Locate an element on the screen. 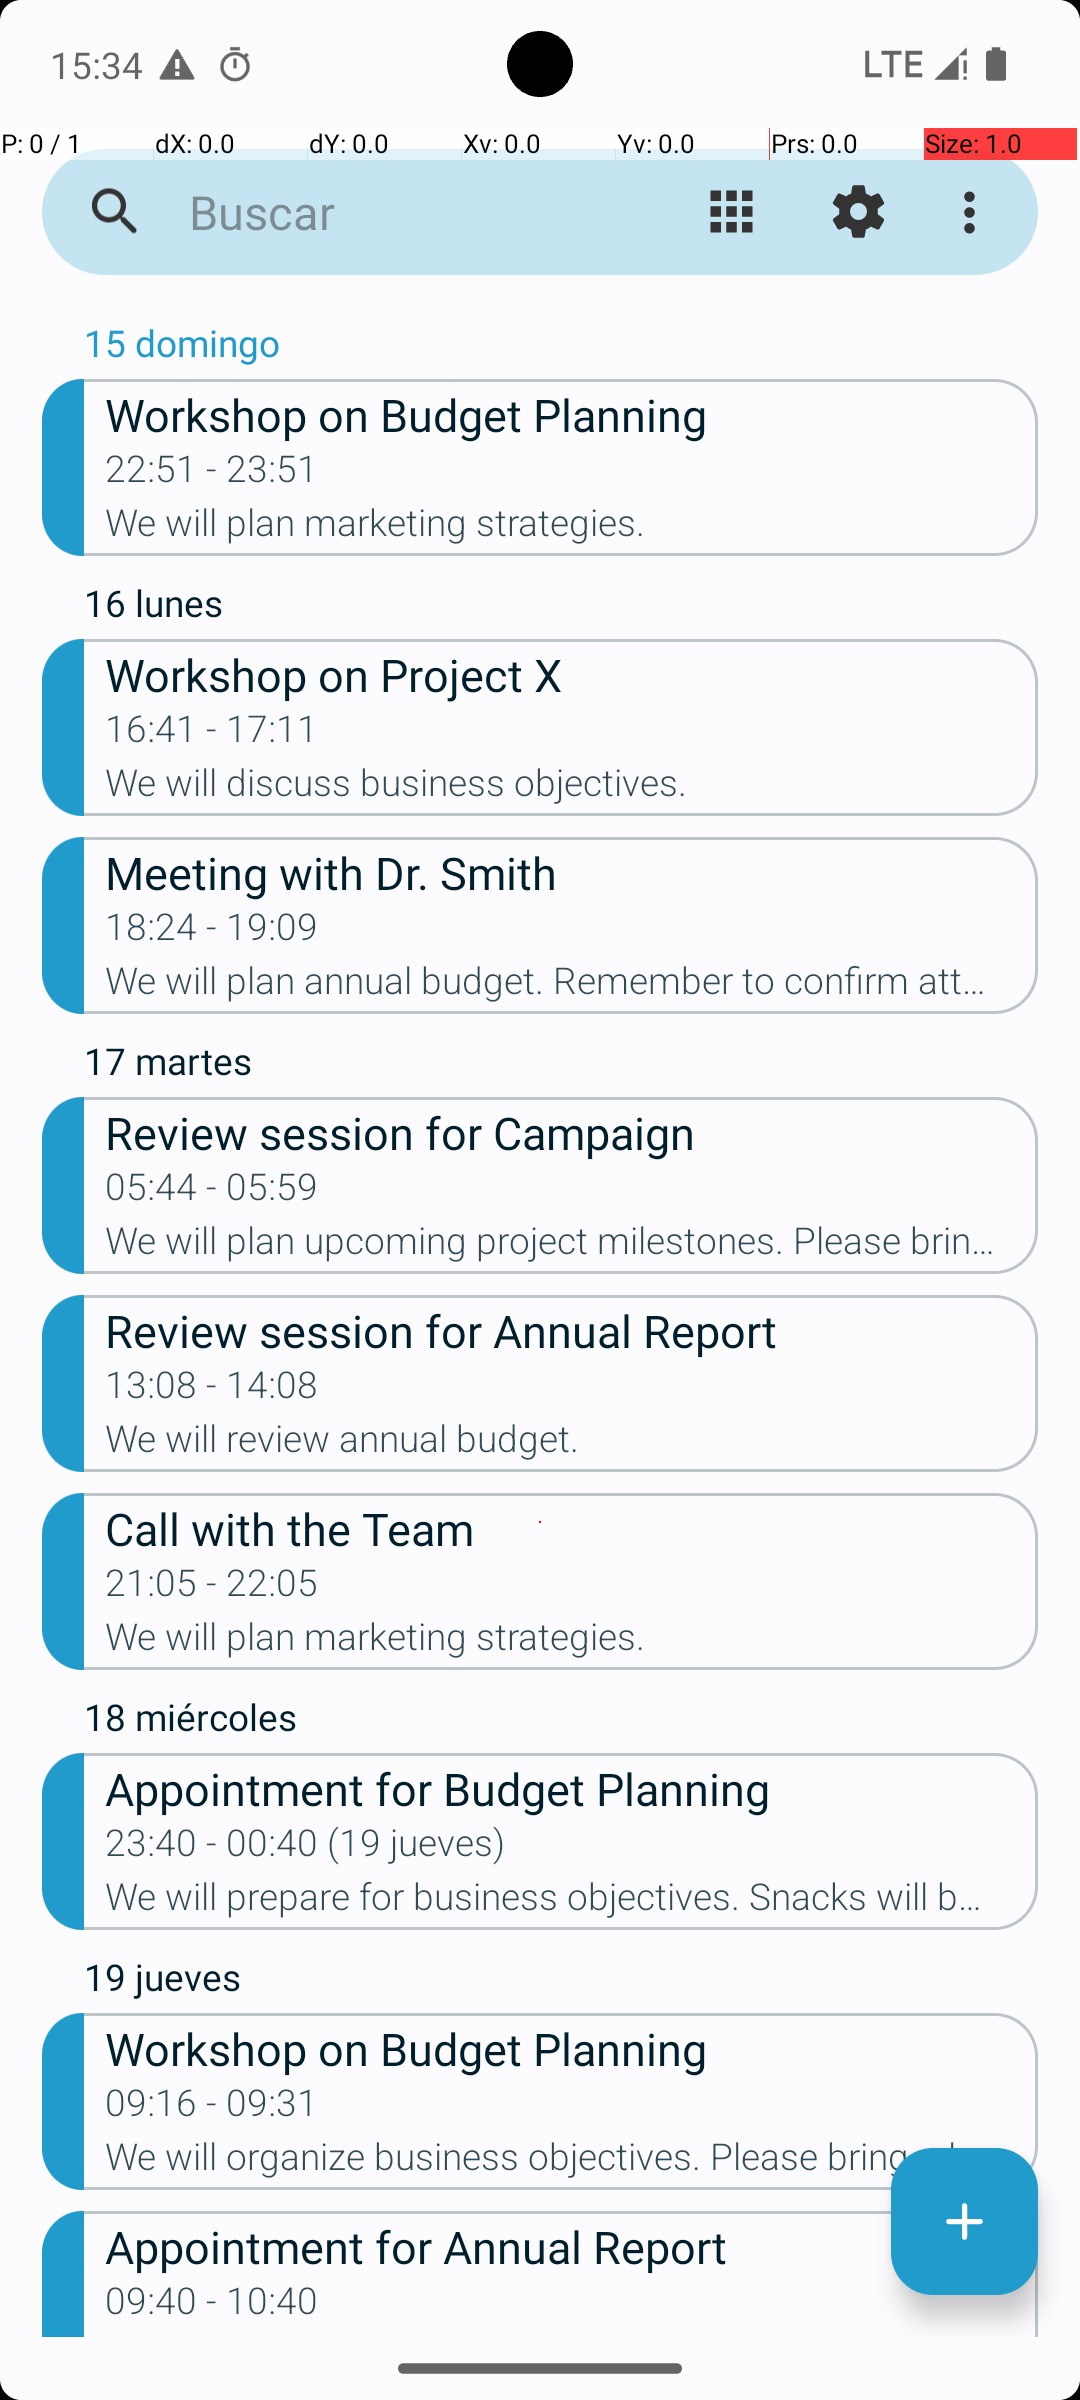 The height and width of the screenshot is (2400, 1080). 23:40 - 00:40 (19 jueves) is located at coordinates (305, 1849).